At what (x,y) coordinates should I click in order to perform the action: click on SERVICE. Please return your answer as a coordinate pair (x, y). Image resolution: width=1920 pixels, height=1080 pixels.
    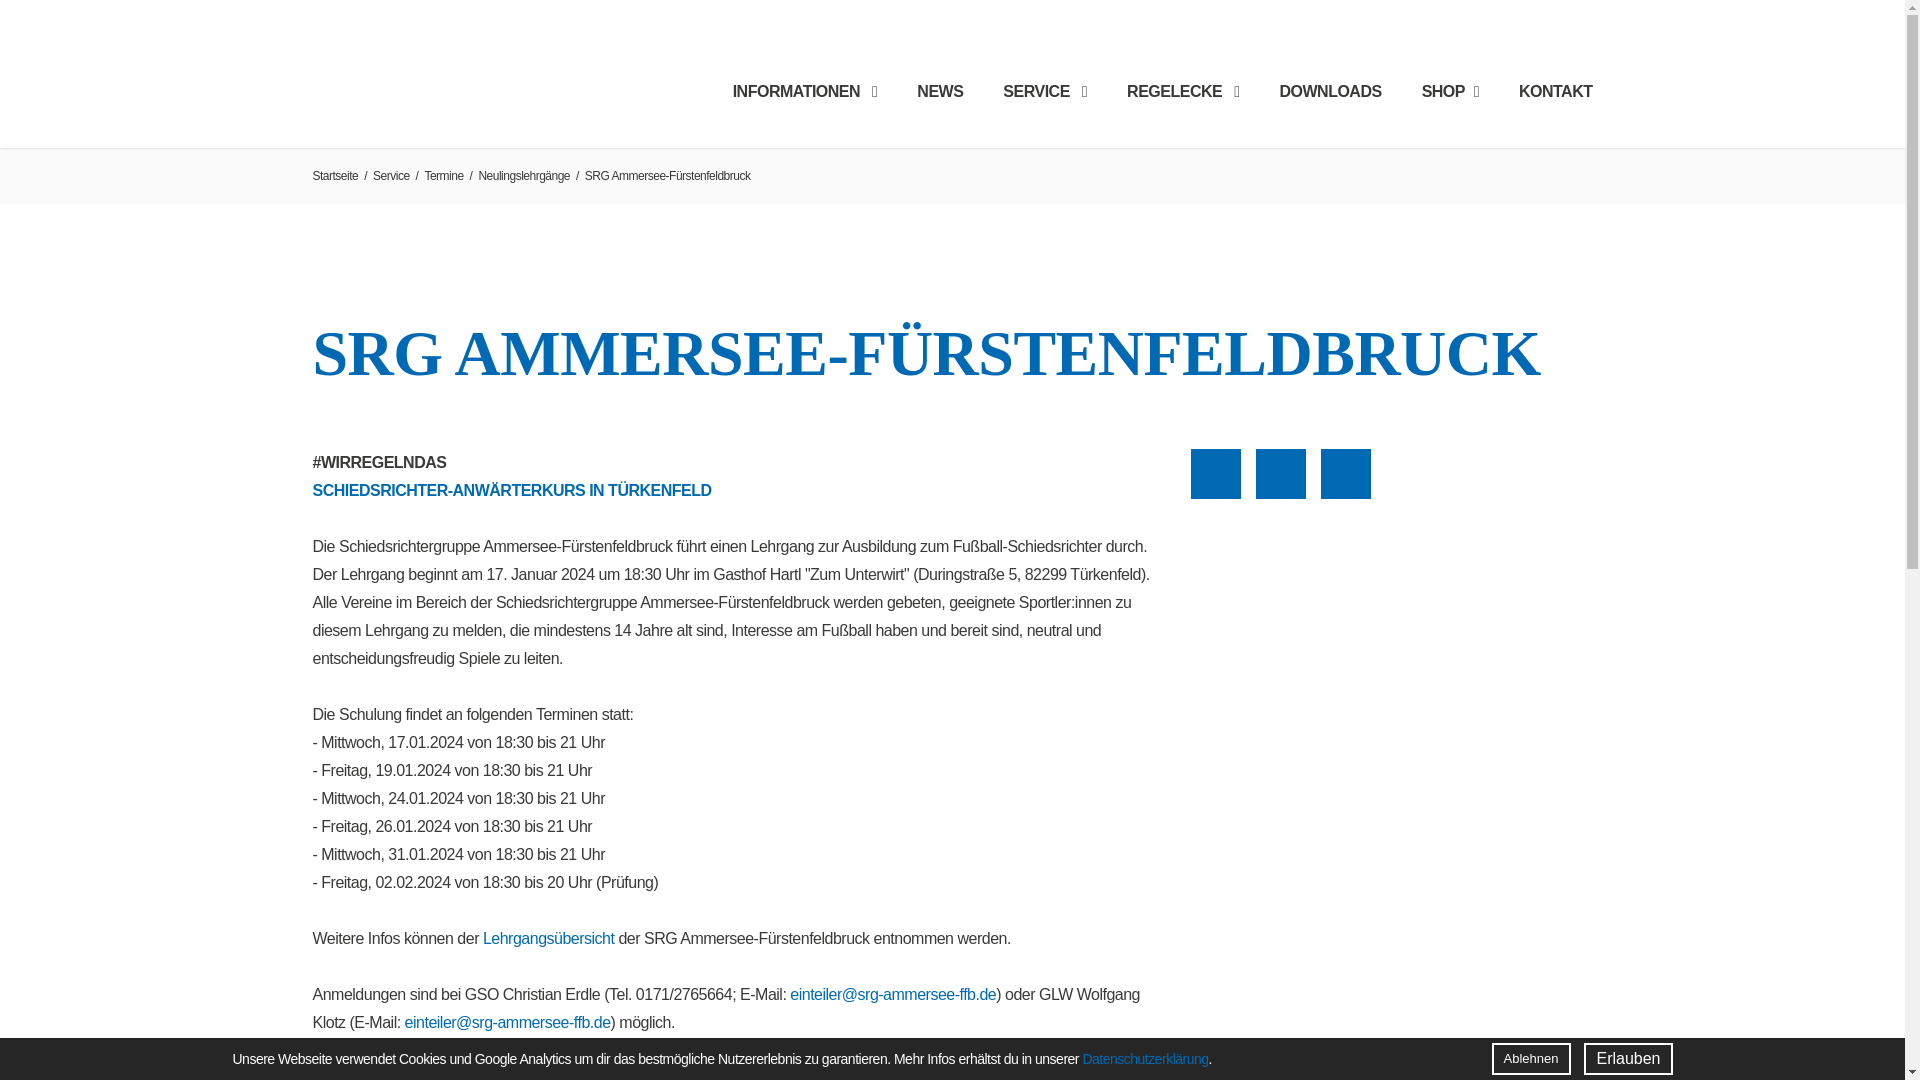
    Looking at the image, I should click on (1044, 92).